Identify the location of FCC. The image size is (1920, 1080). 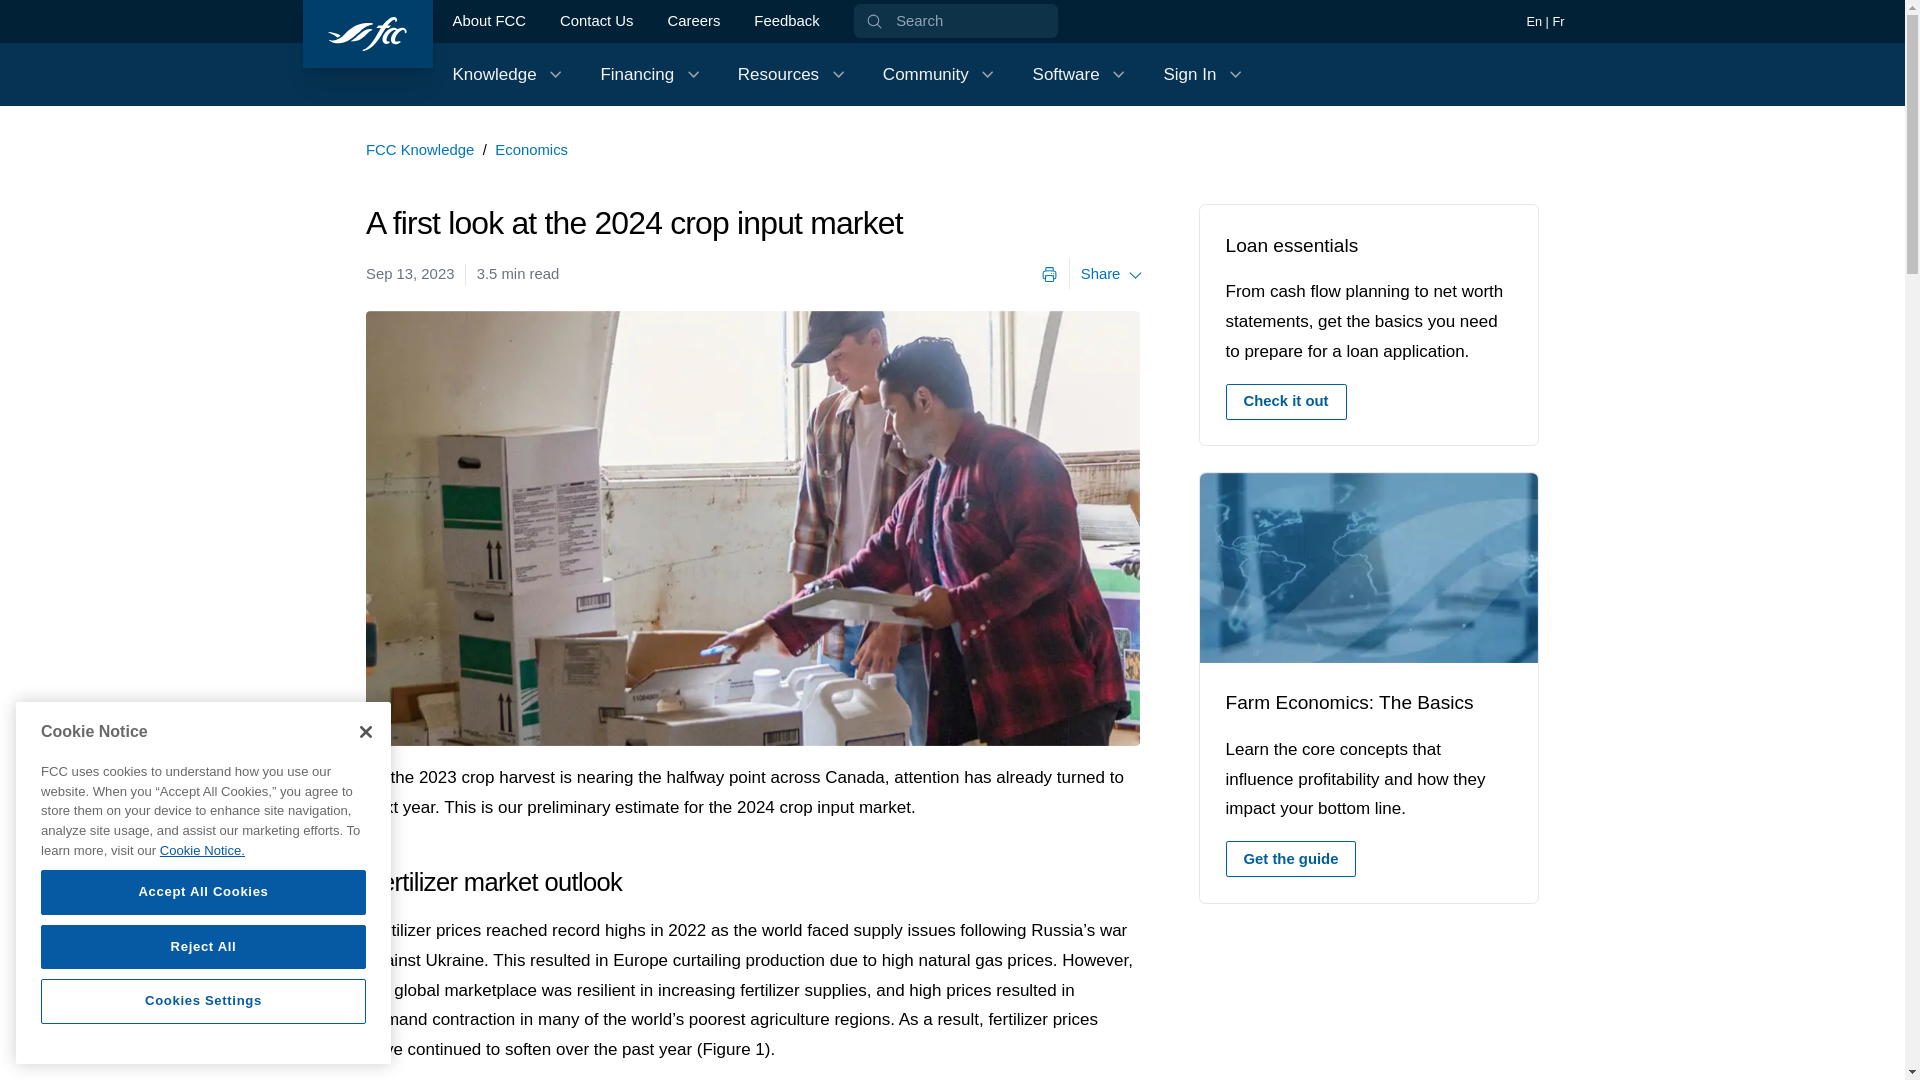
(940, 74).